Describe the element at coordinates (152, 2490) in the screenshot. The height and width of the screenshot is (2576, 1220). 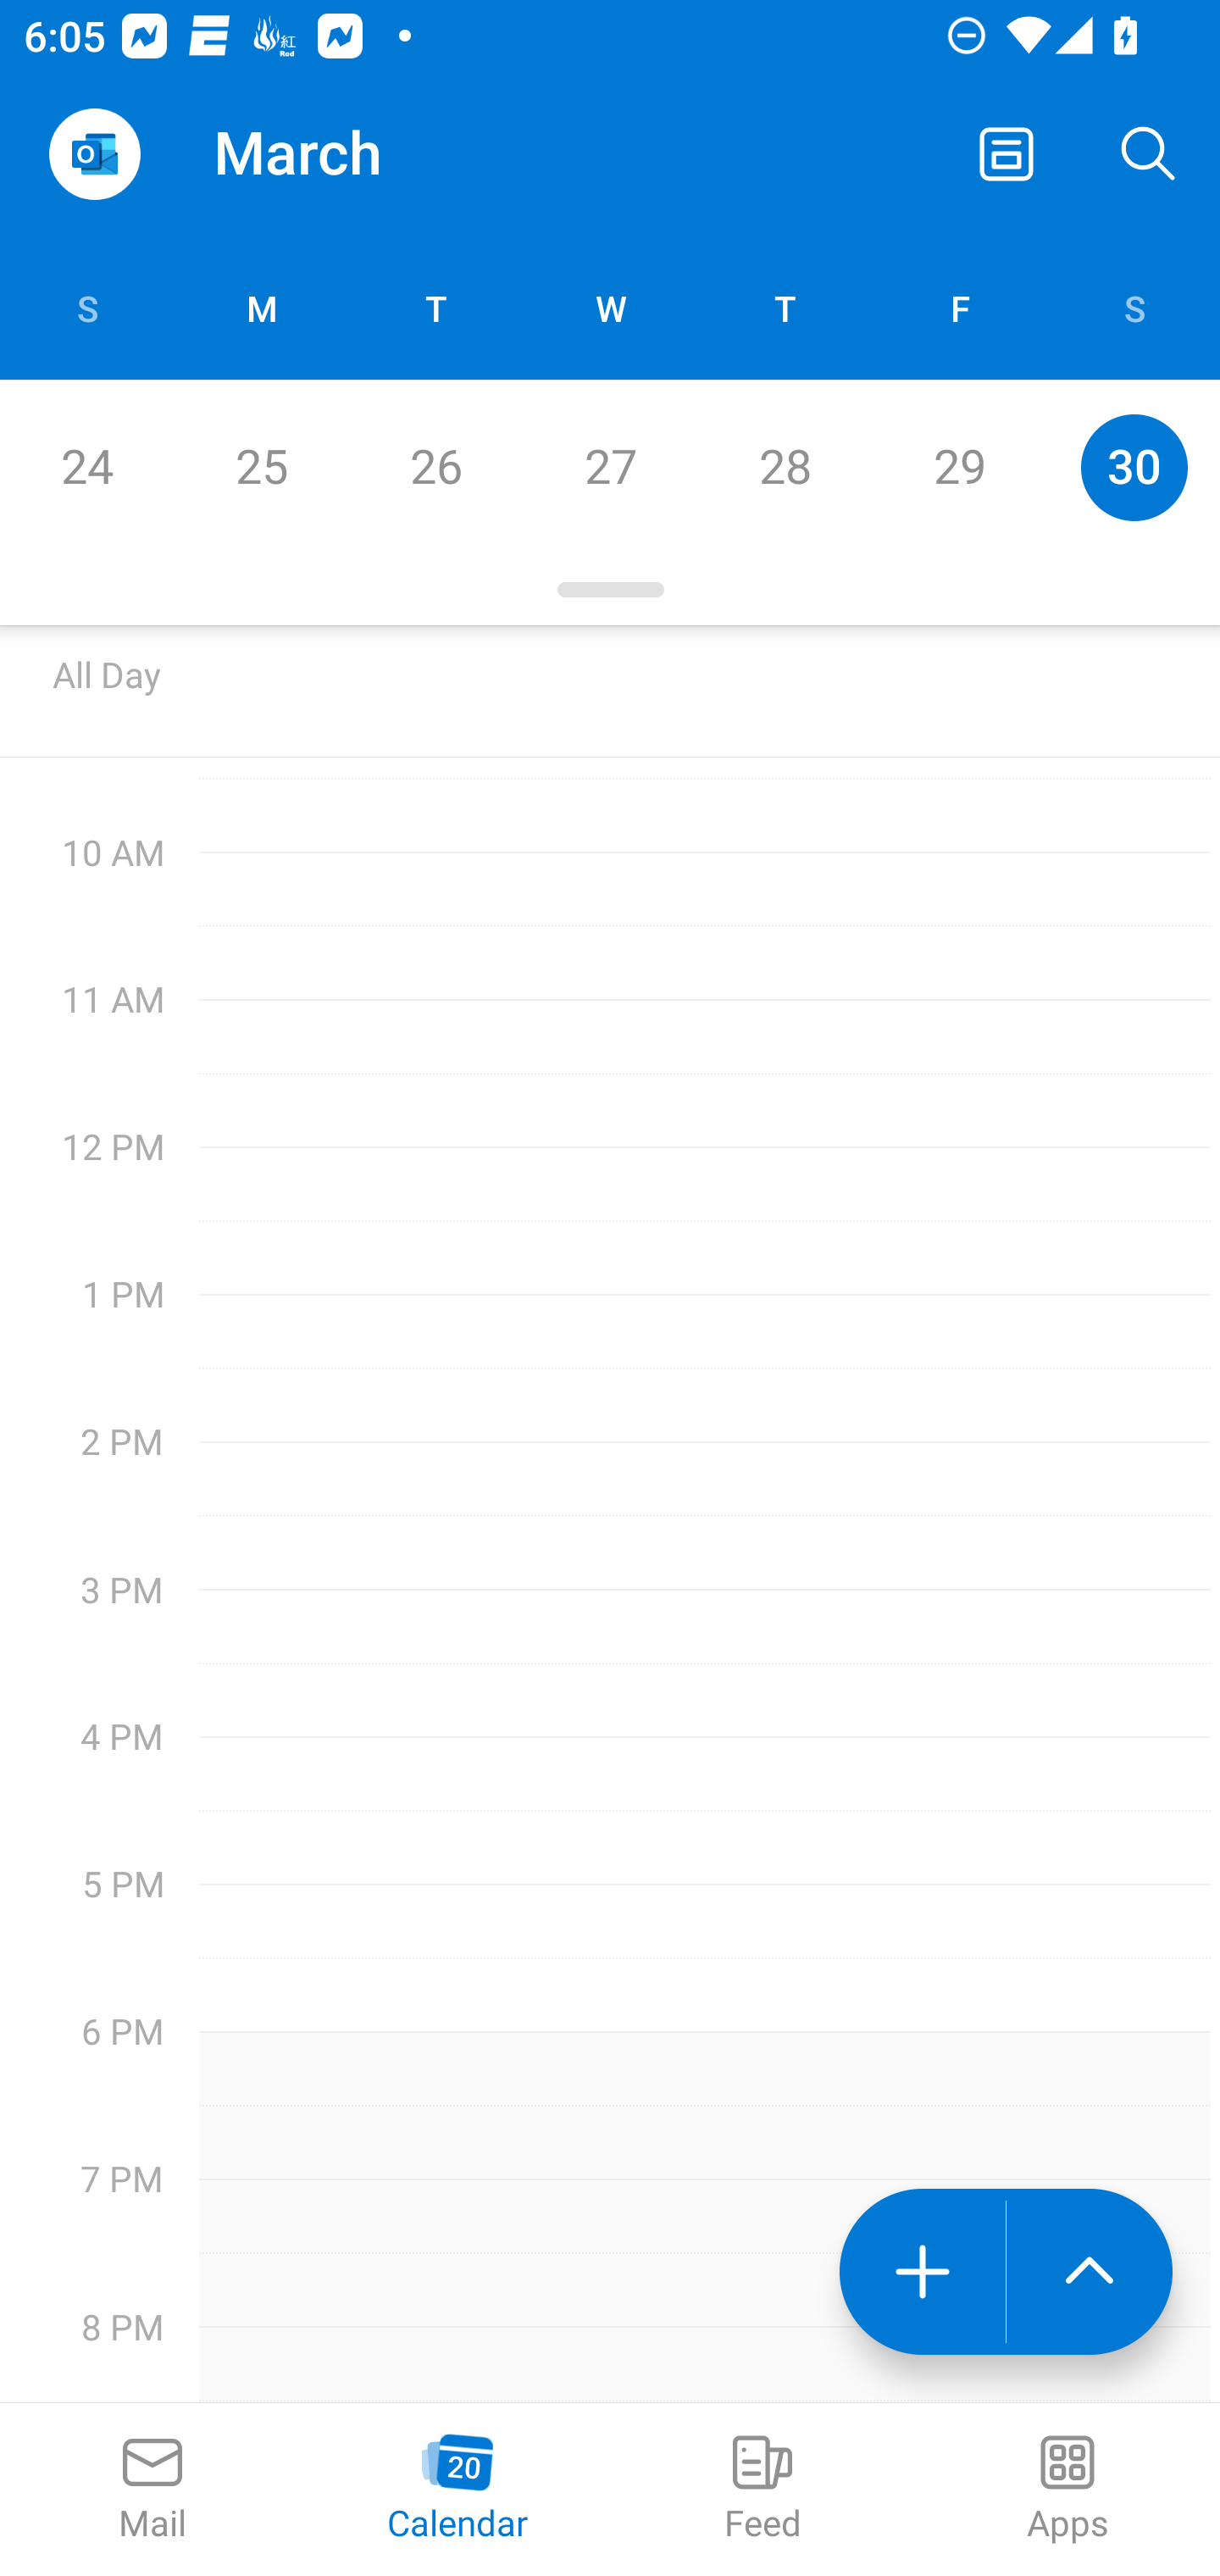
I see `Mail` at that location.